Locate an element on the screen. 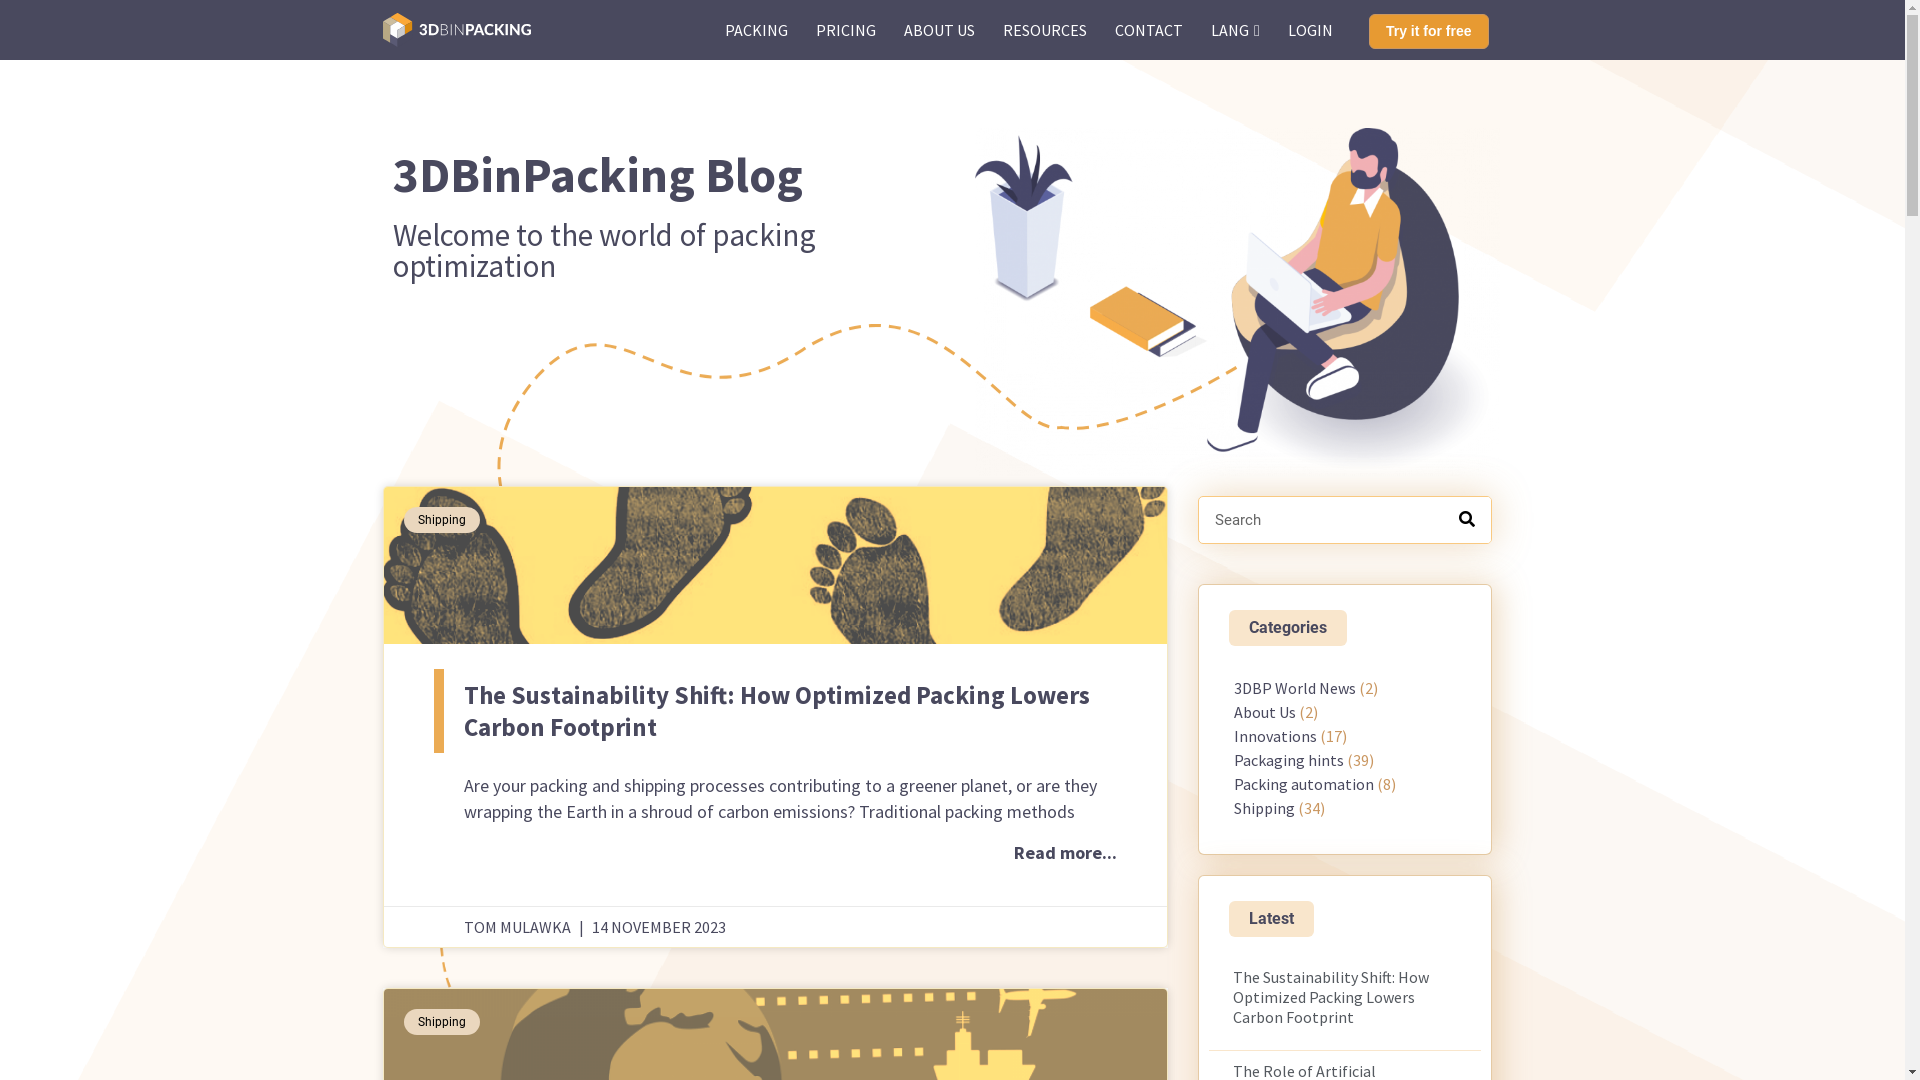  Latest is located at coordinates (1272, 919).